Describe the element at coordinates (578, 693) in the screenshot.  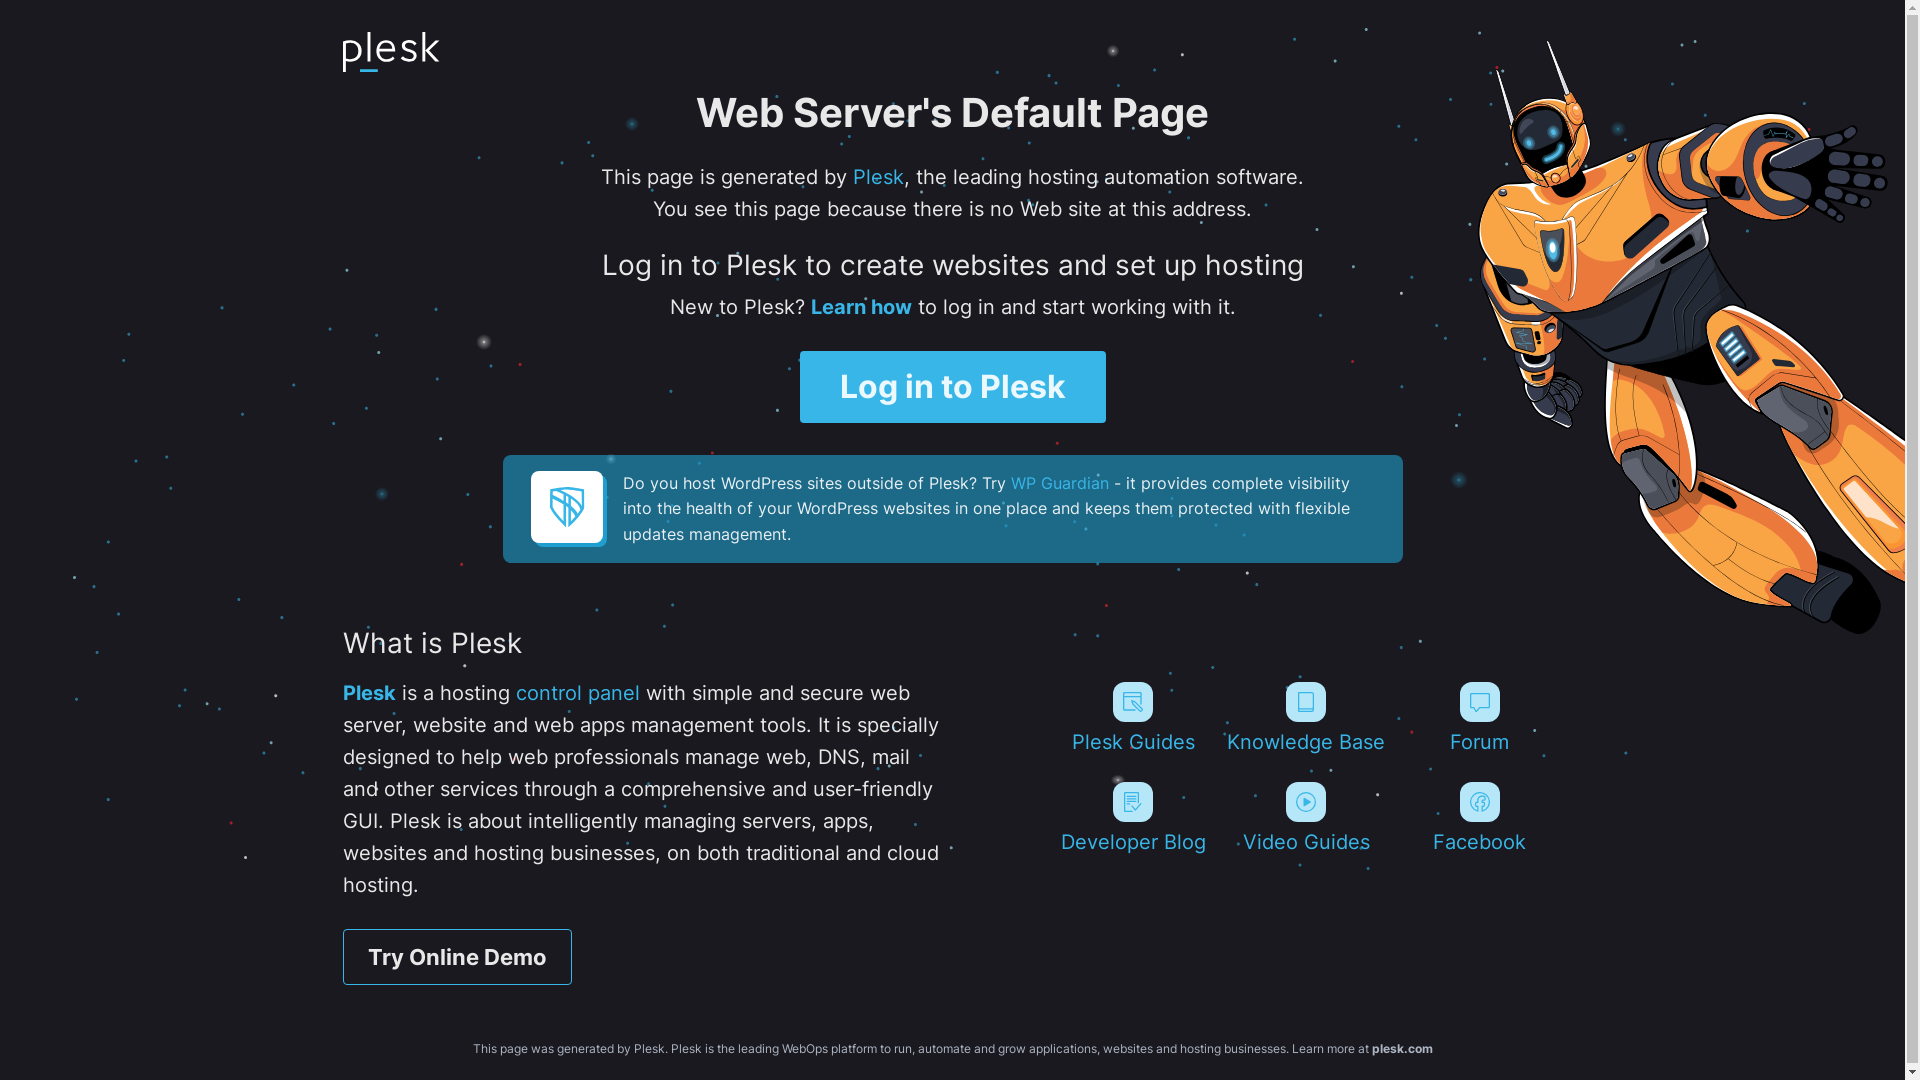
I see `control panel` at that location.